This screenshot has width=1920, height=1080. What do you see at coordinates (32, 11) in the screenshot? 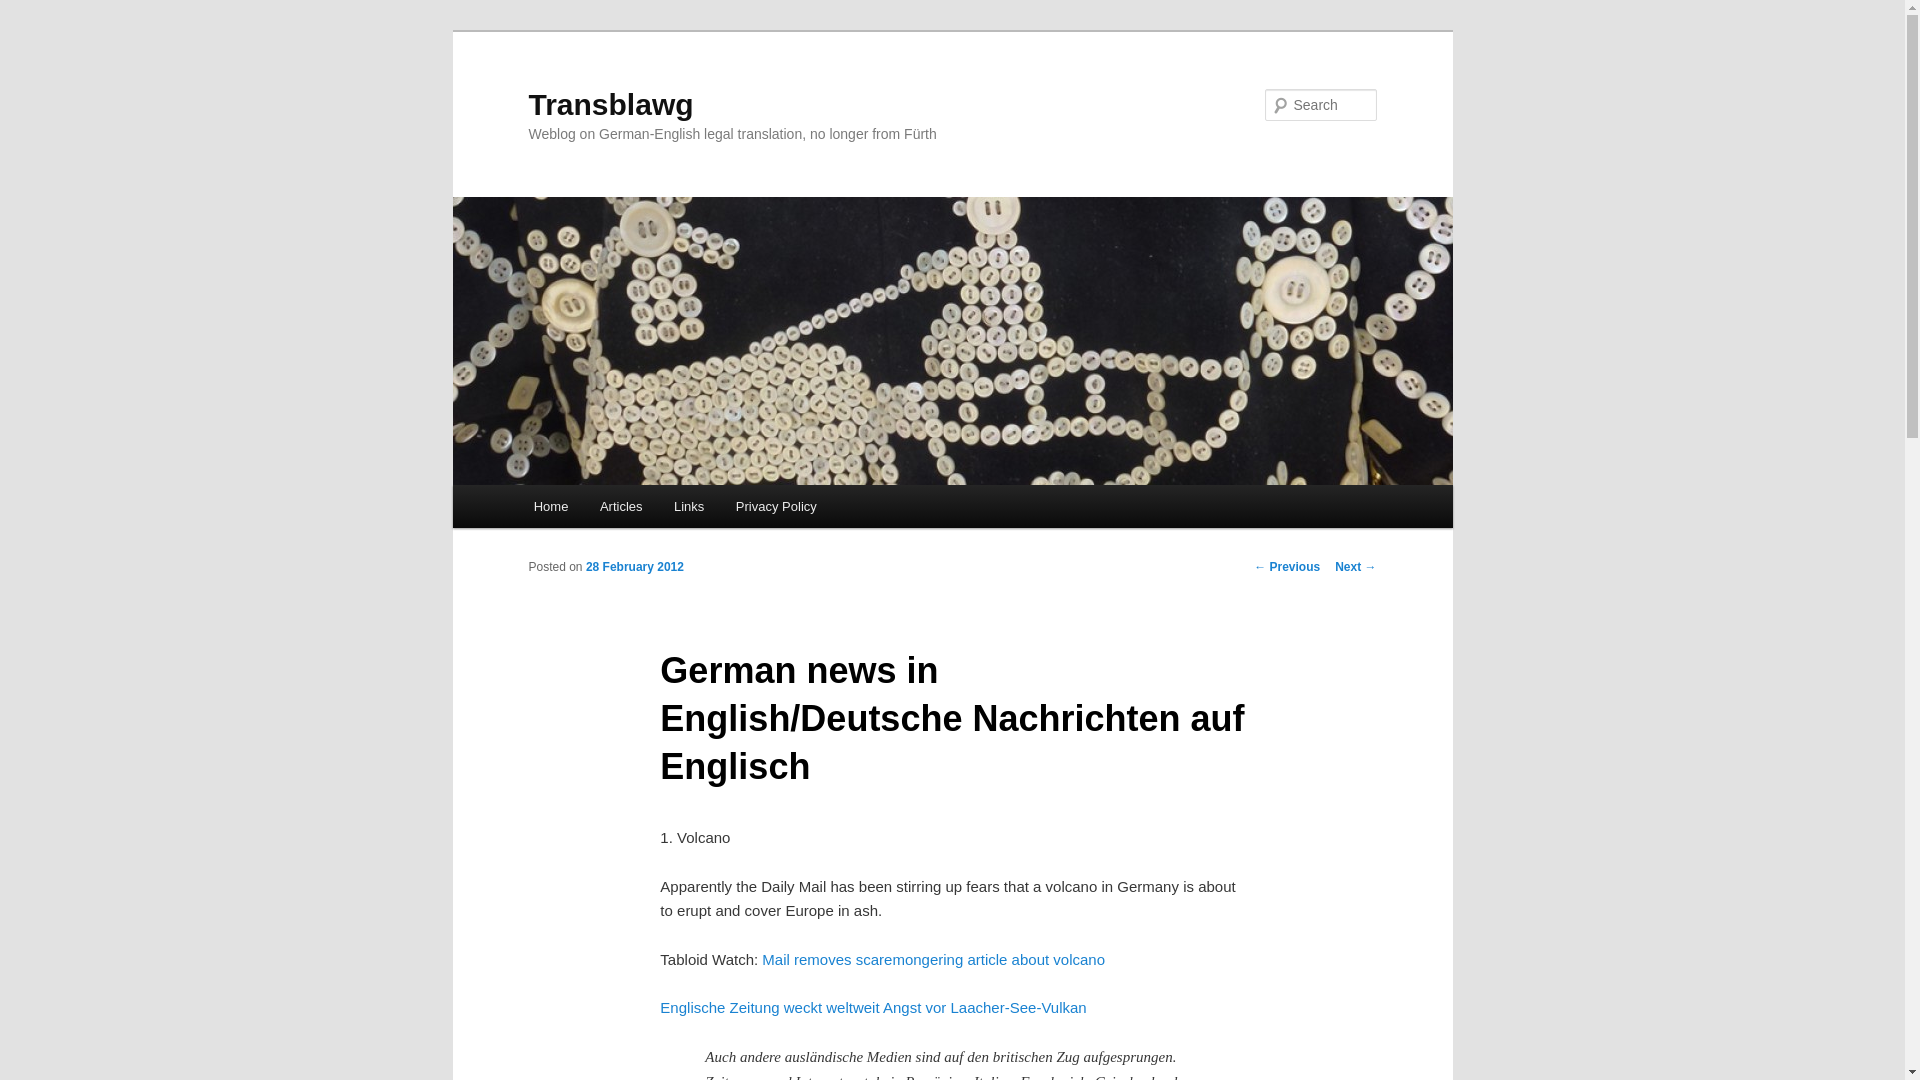
I see `Search` at bounding box center [32, 11].